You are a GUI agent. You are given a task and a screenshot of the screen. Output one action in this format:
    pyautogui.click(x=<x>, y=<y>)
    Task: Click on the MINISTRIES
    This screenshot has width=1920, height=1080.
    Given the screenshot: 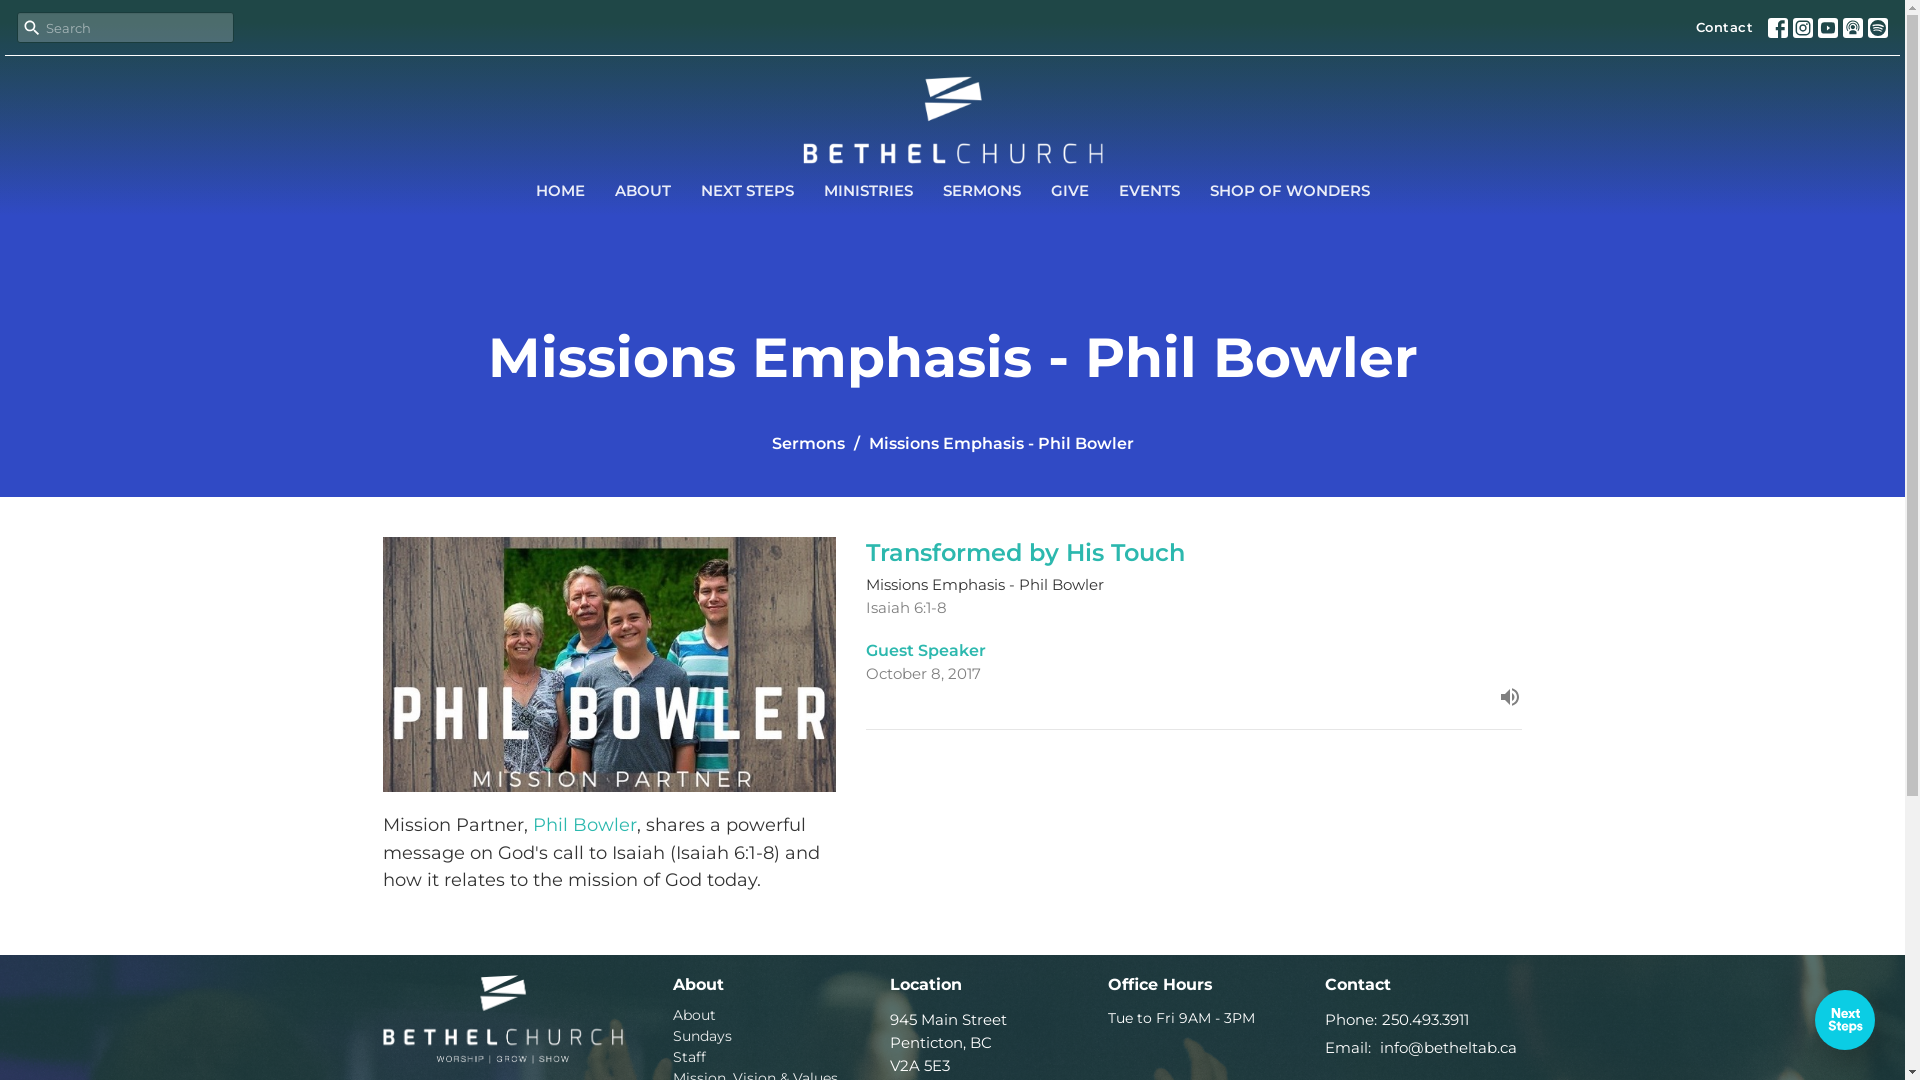 What is the action you would take?
    pyautogui.click(x=868, y=190)
    